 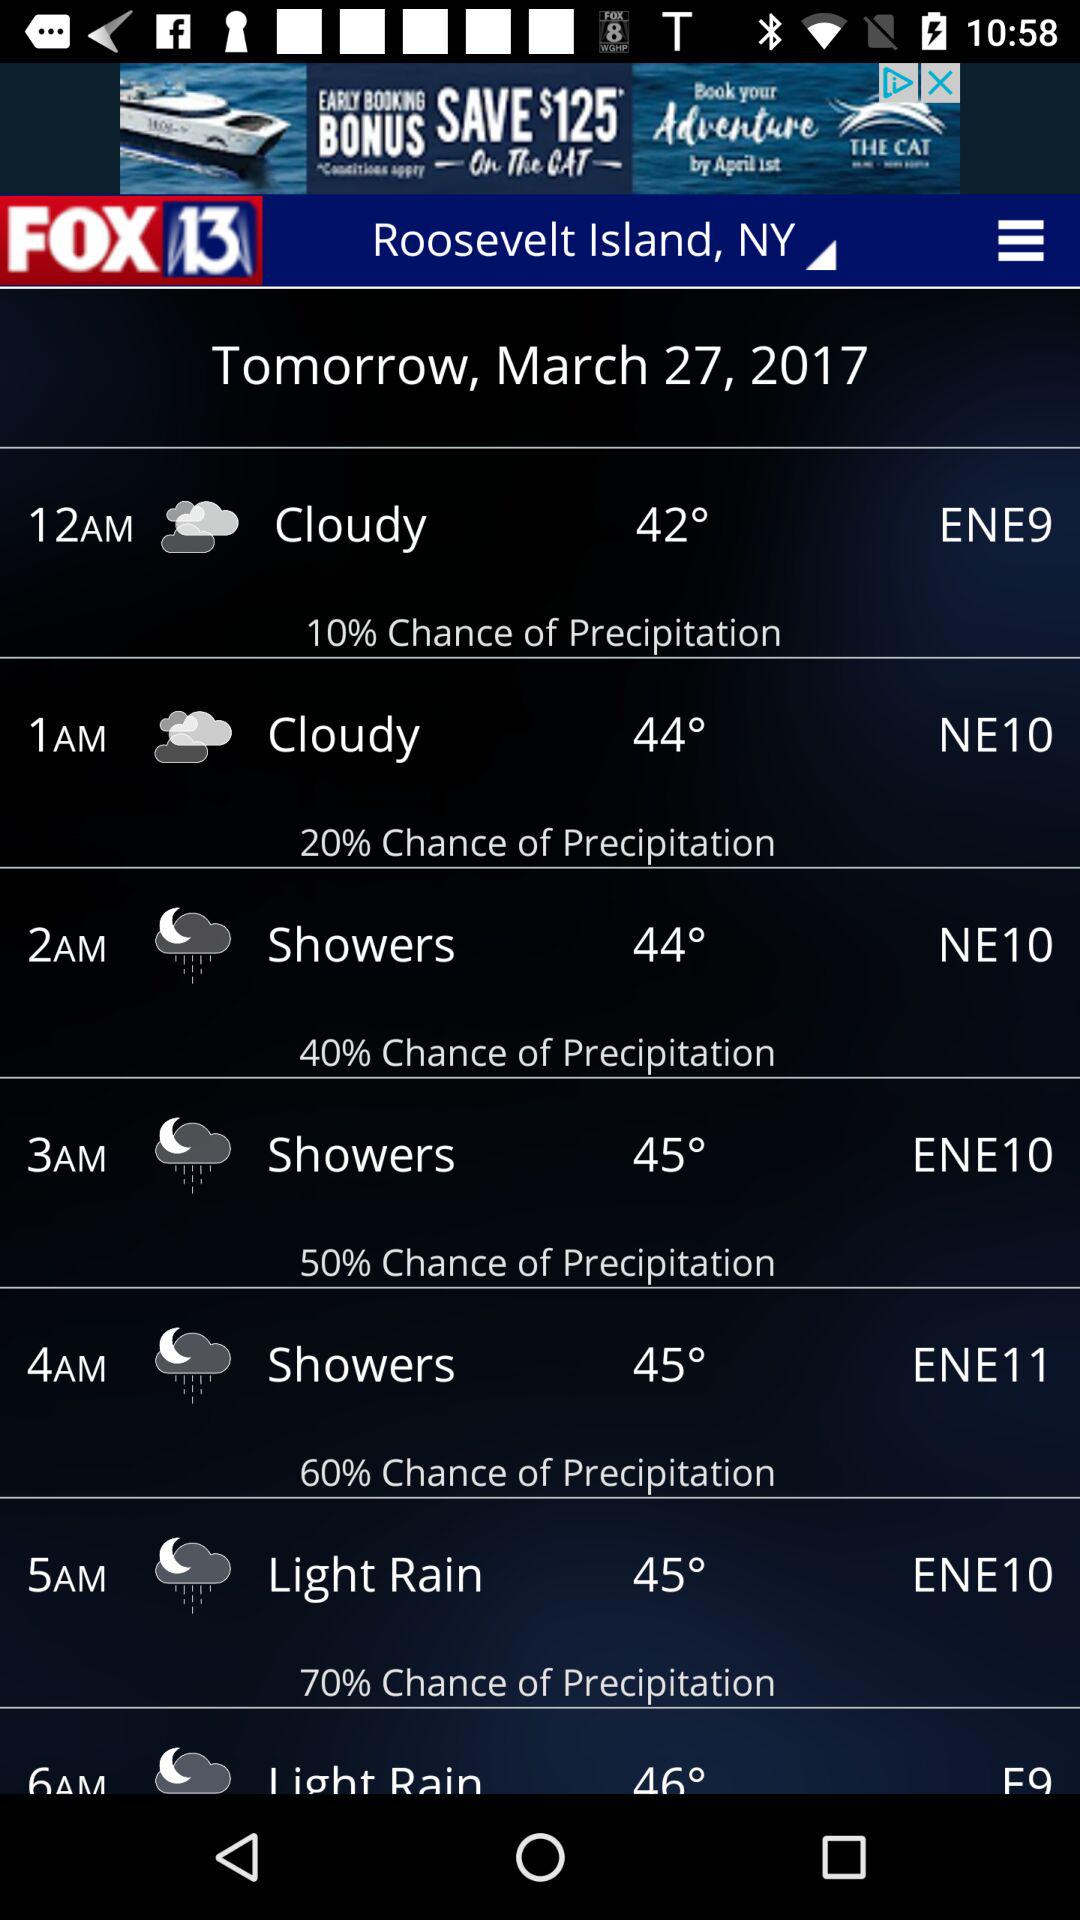 What do you see at coordinates (540, 128) in the screenshot?
I see `go to advertisement` at bounding box center [540, 128].